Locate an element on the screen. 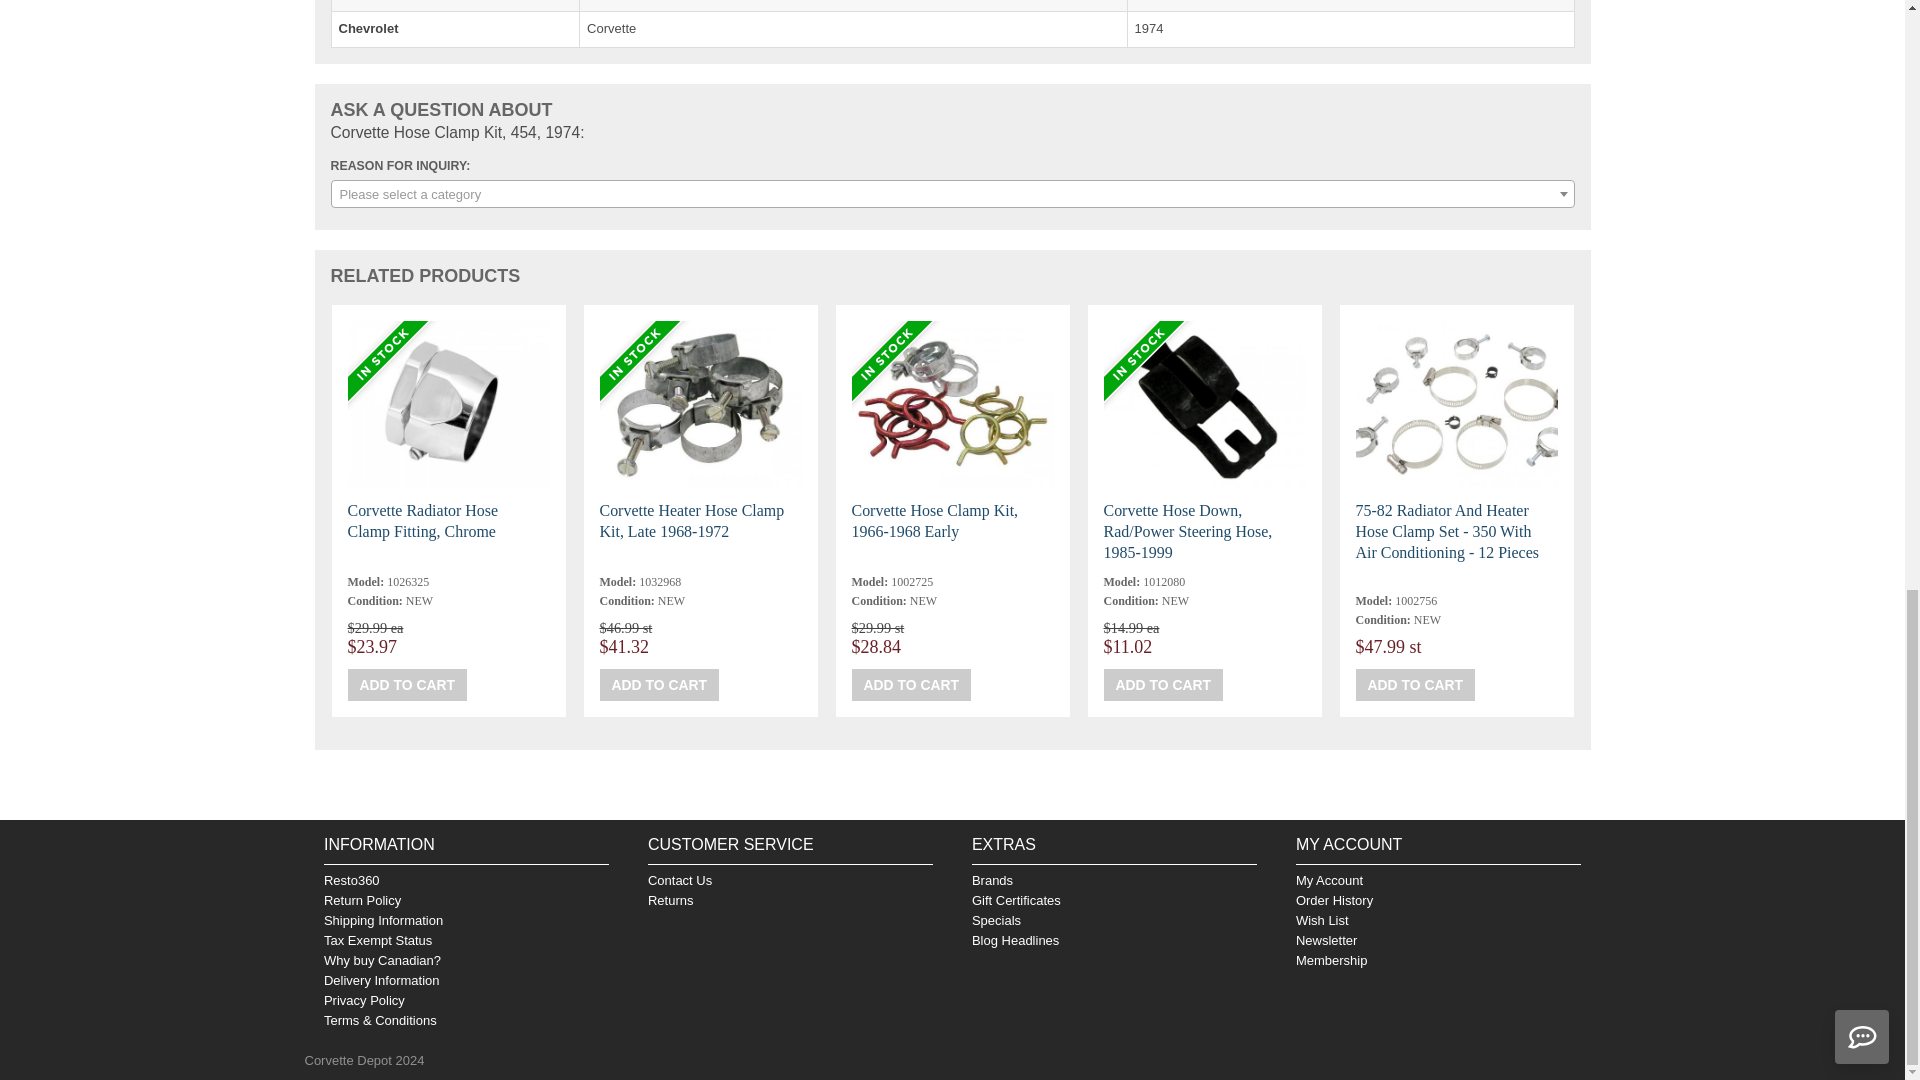 This screenshot has height=1080, width=1920. Add to Cart is located at coordinates (1164, 684).